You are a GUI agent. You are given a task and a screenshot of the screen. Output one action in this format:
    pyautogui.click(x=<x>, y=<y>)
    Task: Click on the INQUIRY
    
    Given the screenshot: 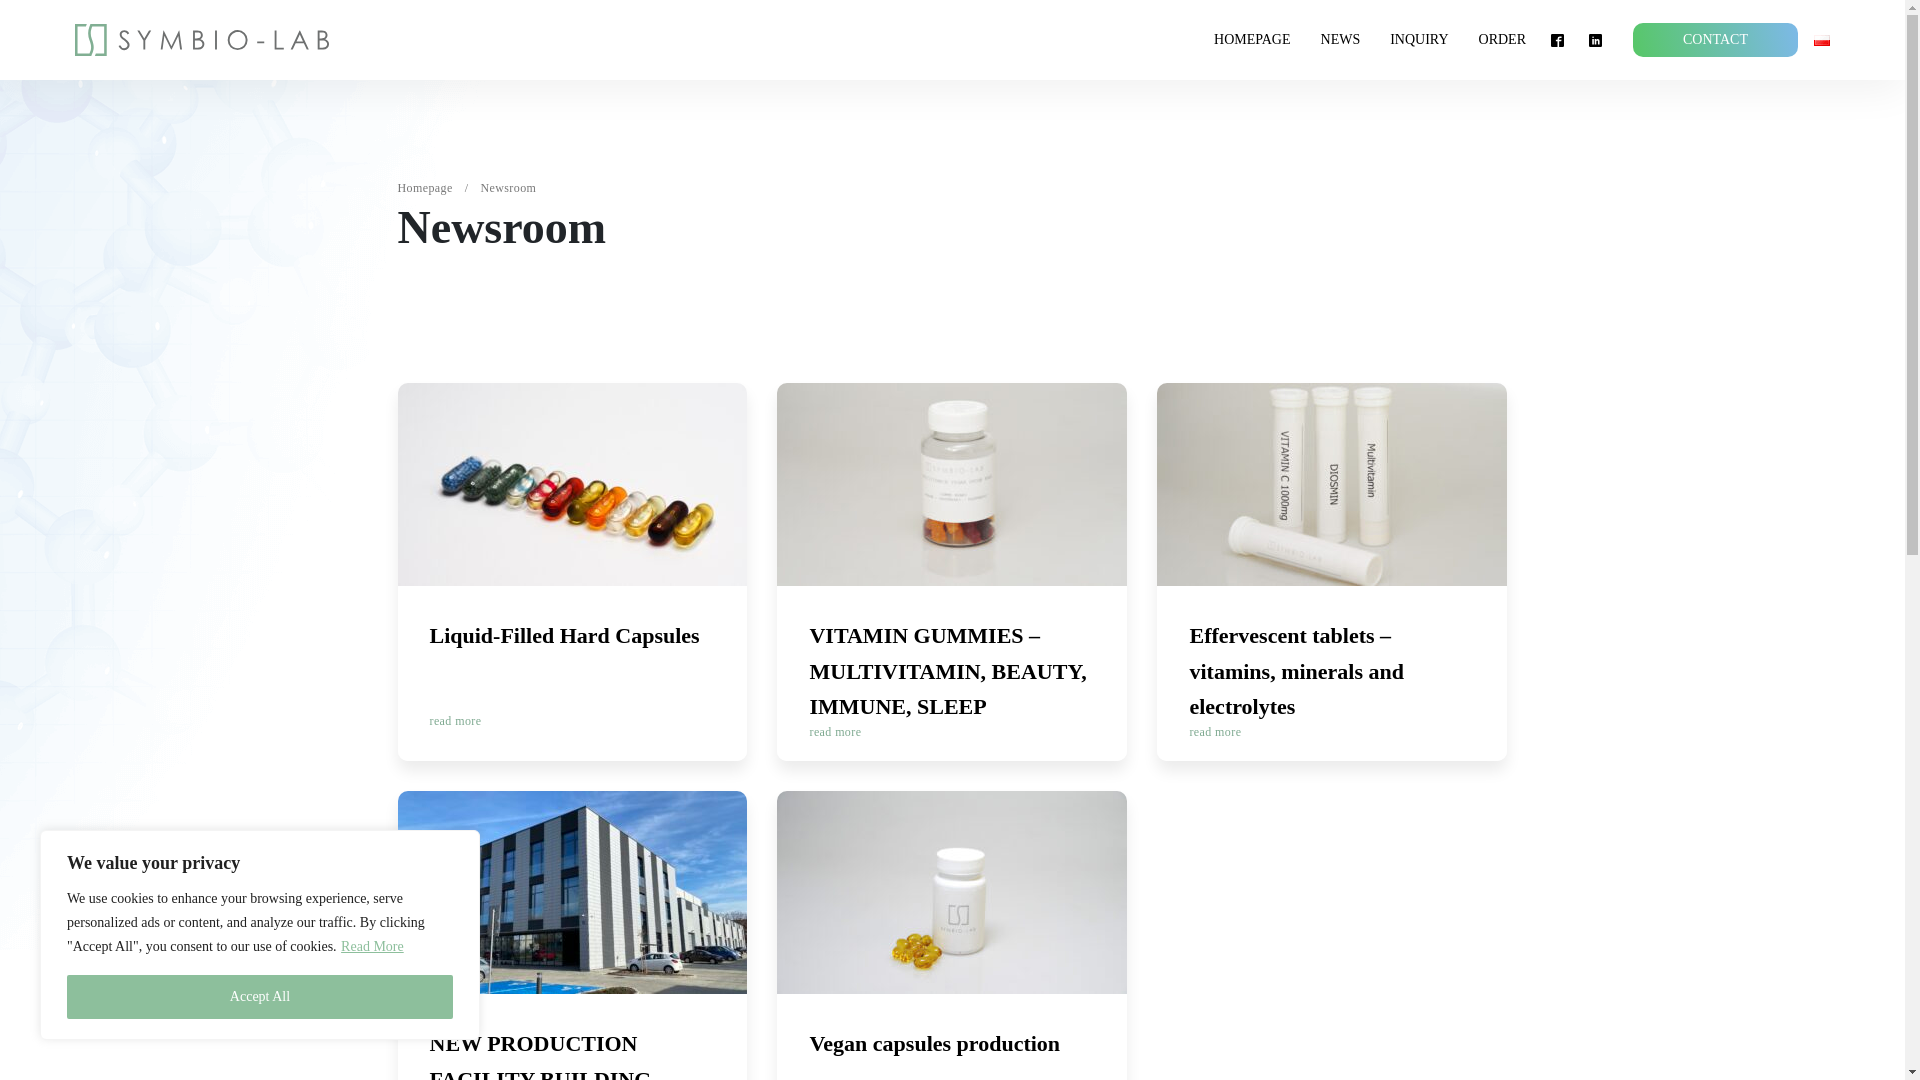 What is the action you would take?
    pyautogui.click(x=260, y=997)
    